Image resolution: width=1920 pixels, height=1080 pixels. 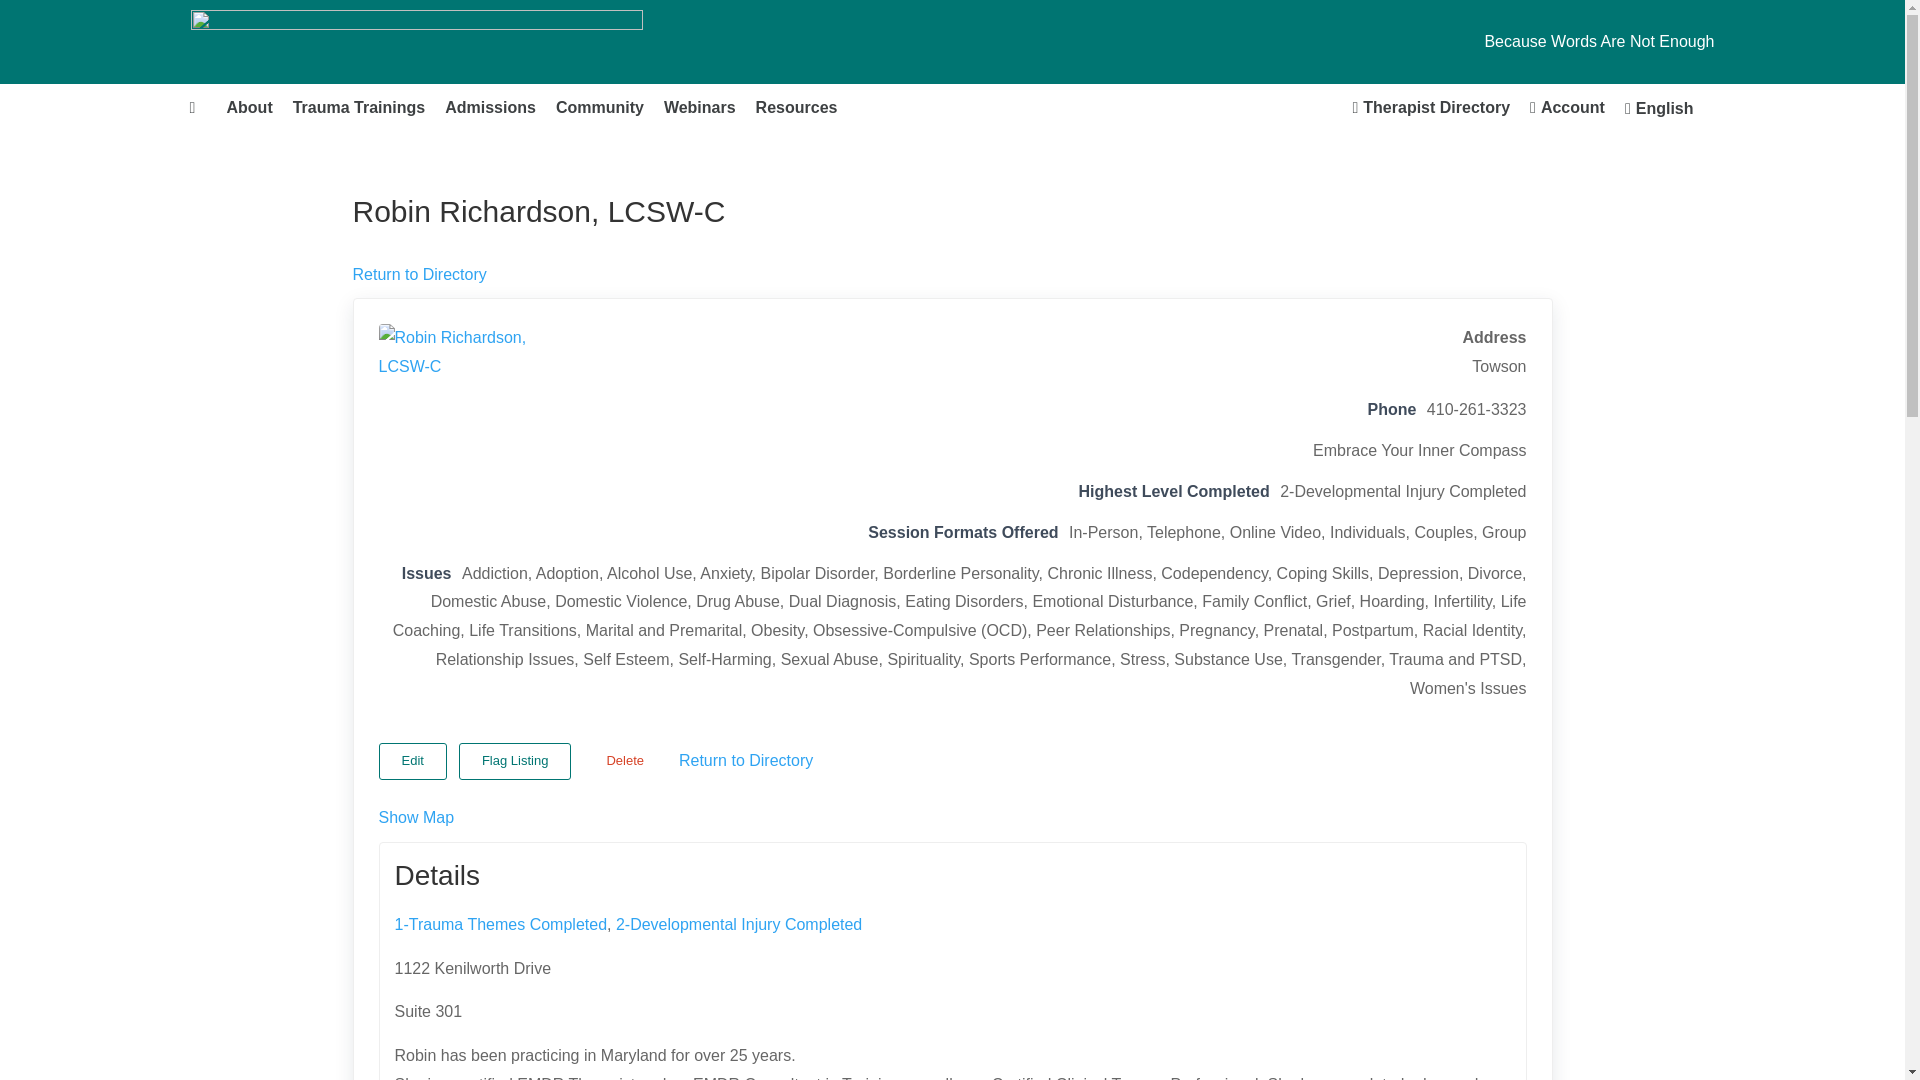 I want to click on Delete, so click(x=624, y=761).